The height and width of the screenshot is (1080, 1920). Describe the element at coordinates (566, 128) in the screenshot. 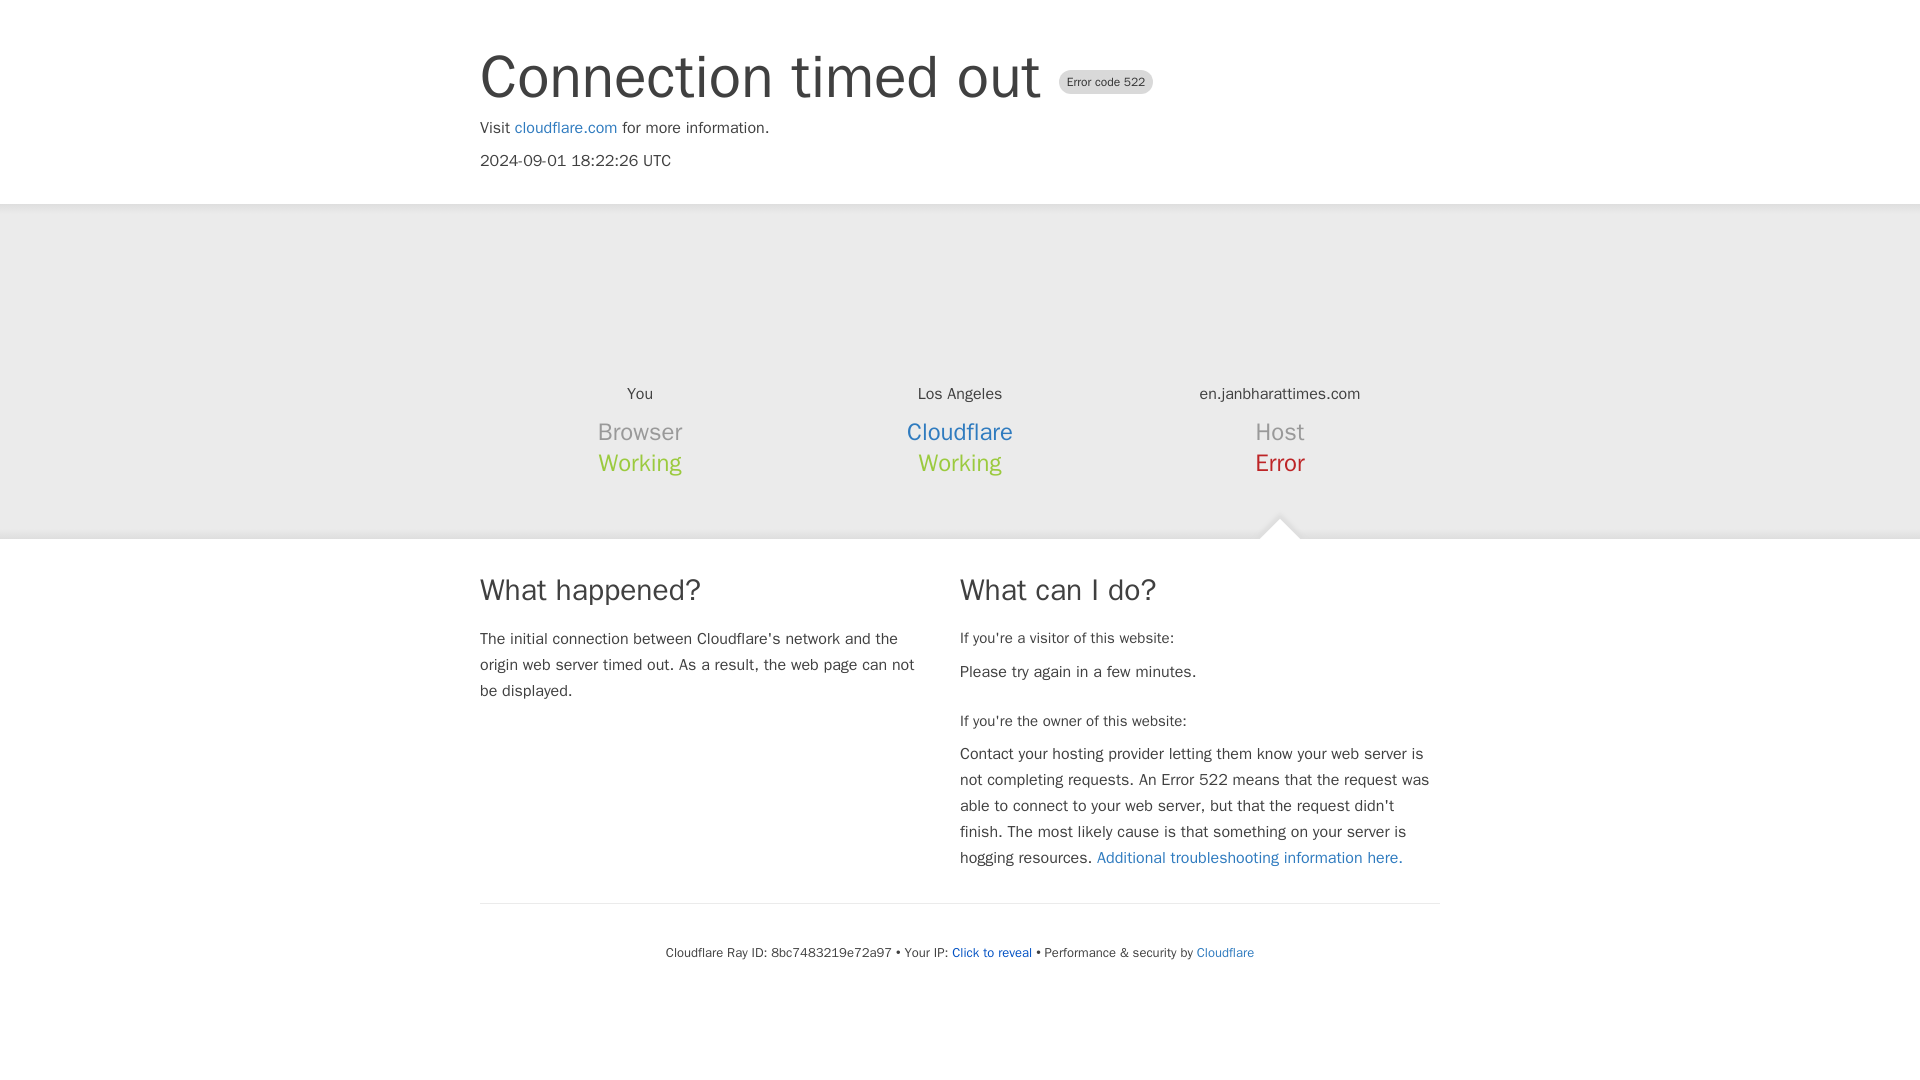

I see `cloudflare.com` at that location.